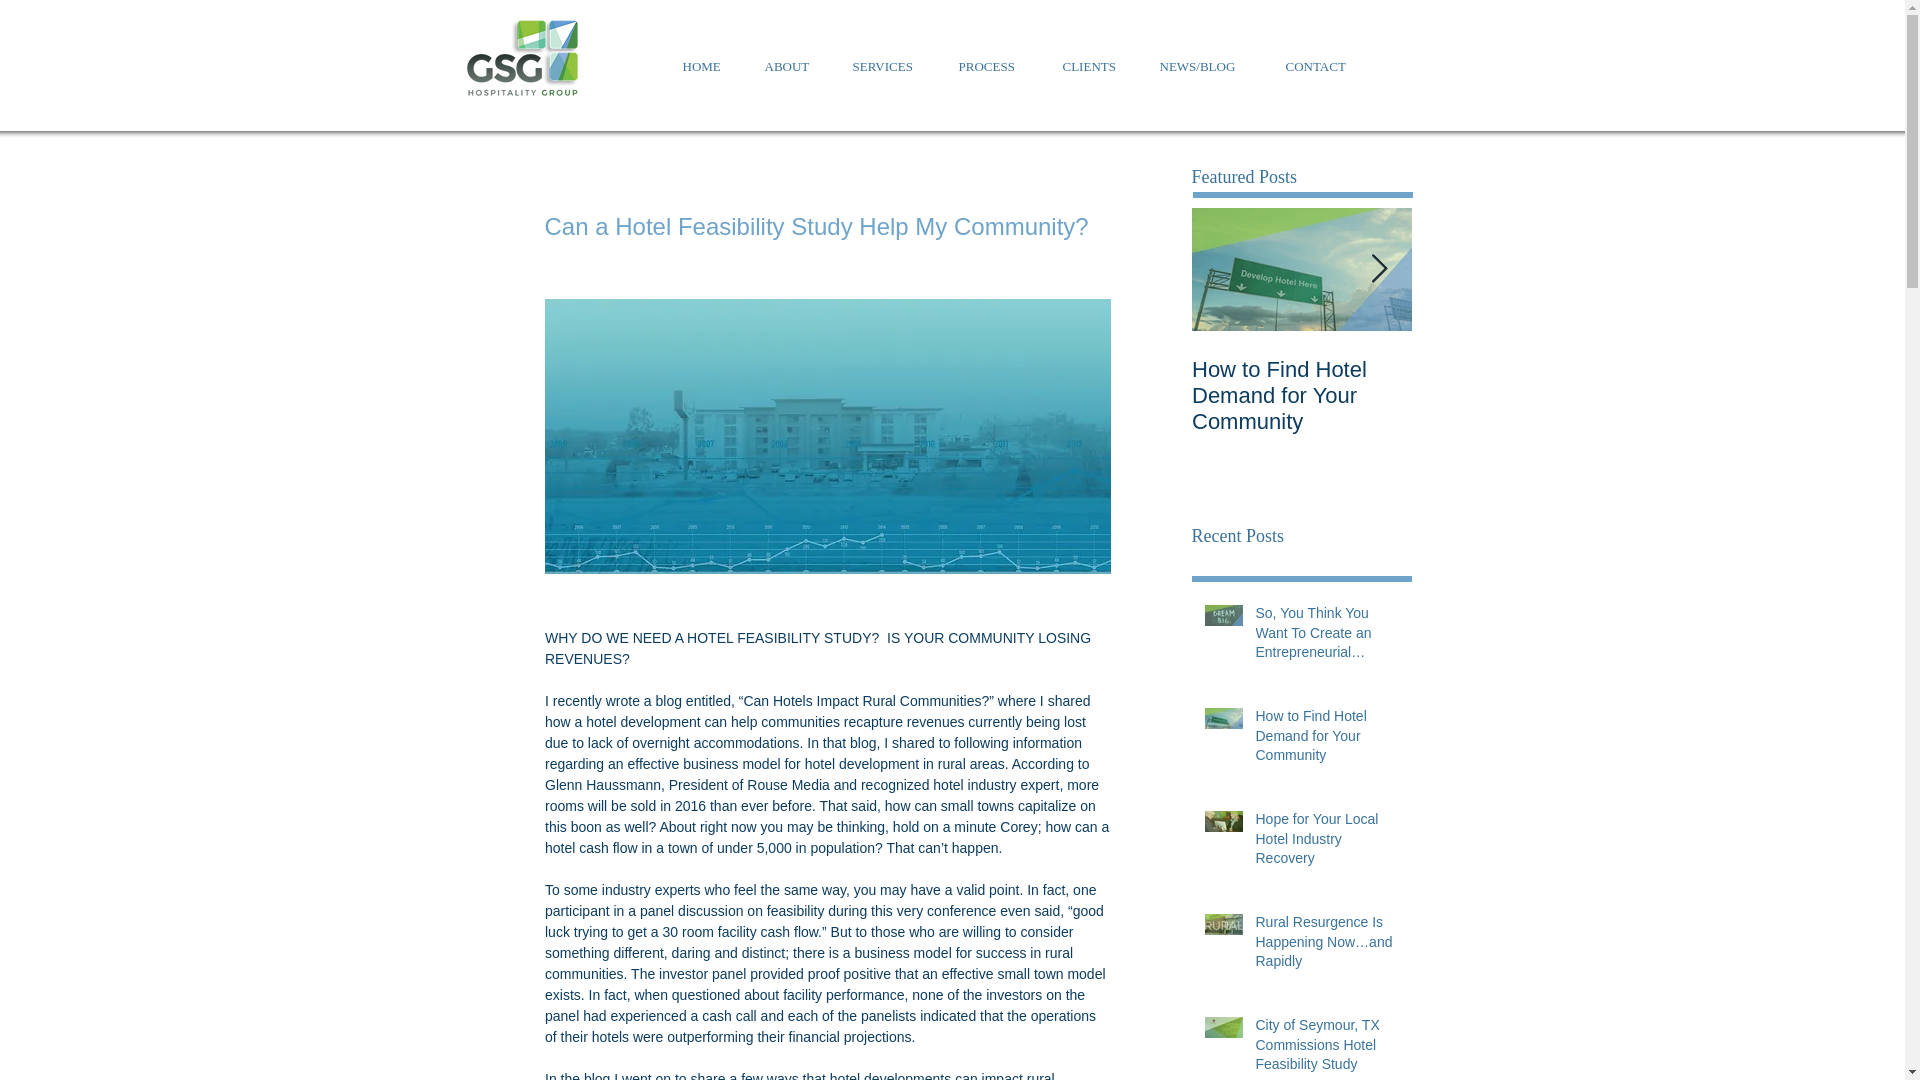  I want to click on CONTACT, so click(1318, 66).